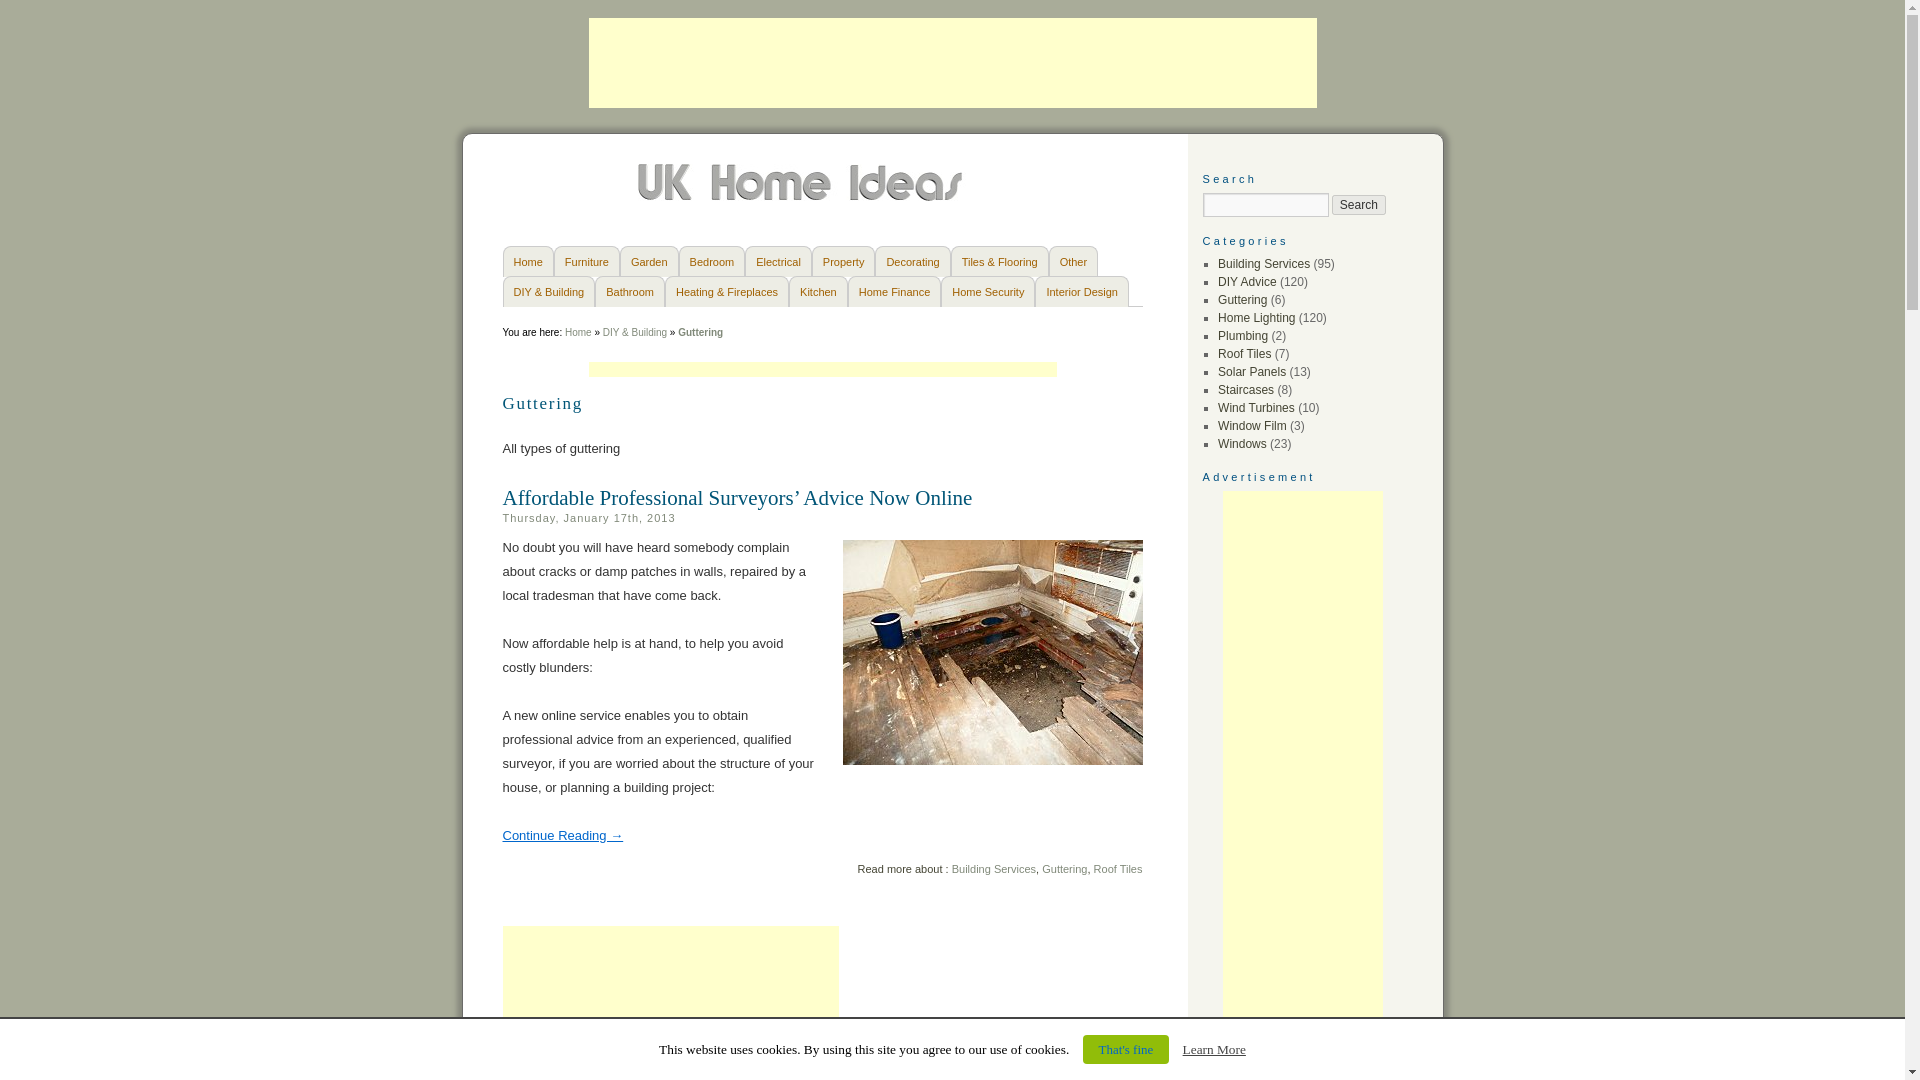 The image size is (1920, 1080). Describe the element at coordinates (712, 261) in the screenshot. I see `Bedroom` at that location.